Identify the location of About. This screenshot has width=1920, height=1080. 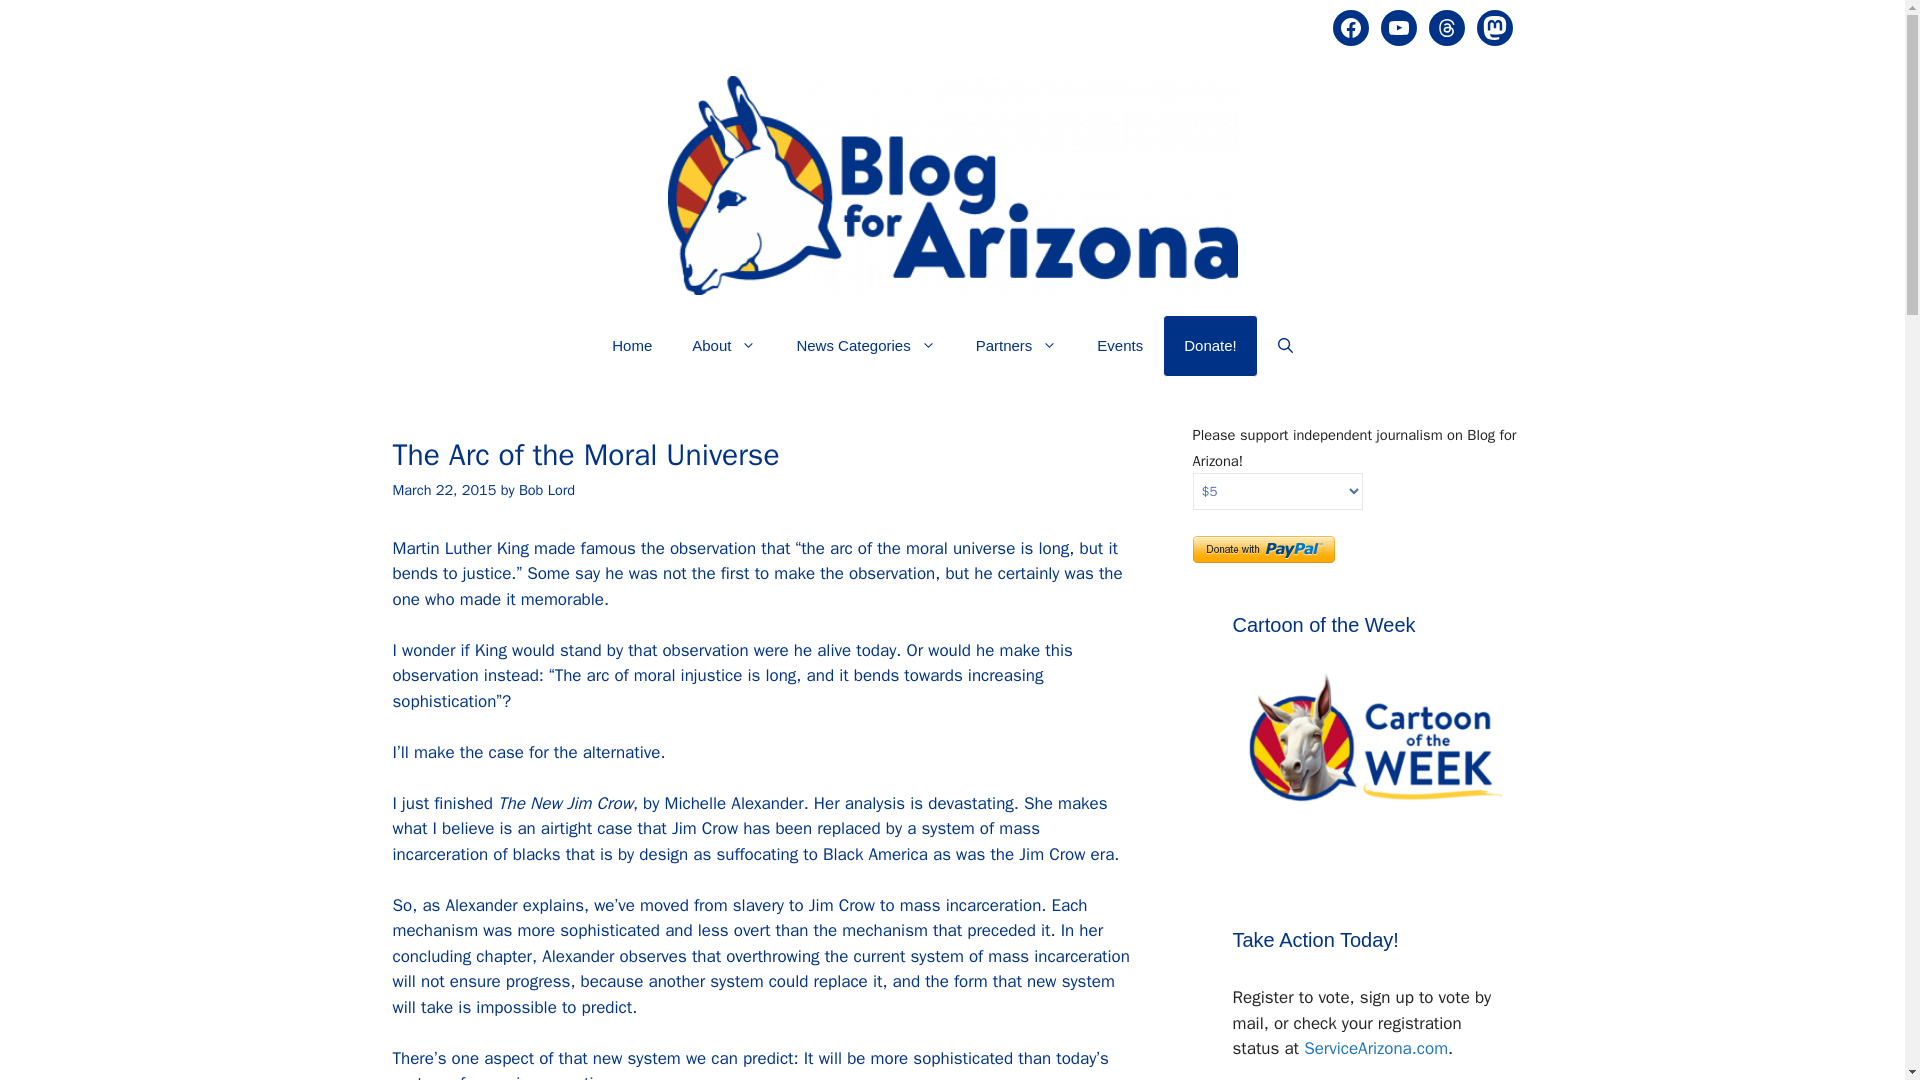
(724, 346).